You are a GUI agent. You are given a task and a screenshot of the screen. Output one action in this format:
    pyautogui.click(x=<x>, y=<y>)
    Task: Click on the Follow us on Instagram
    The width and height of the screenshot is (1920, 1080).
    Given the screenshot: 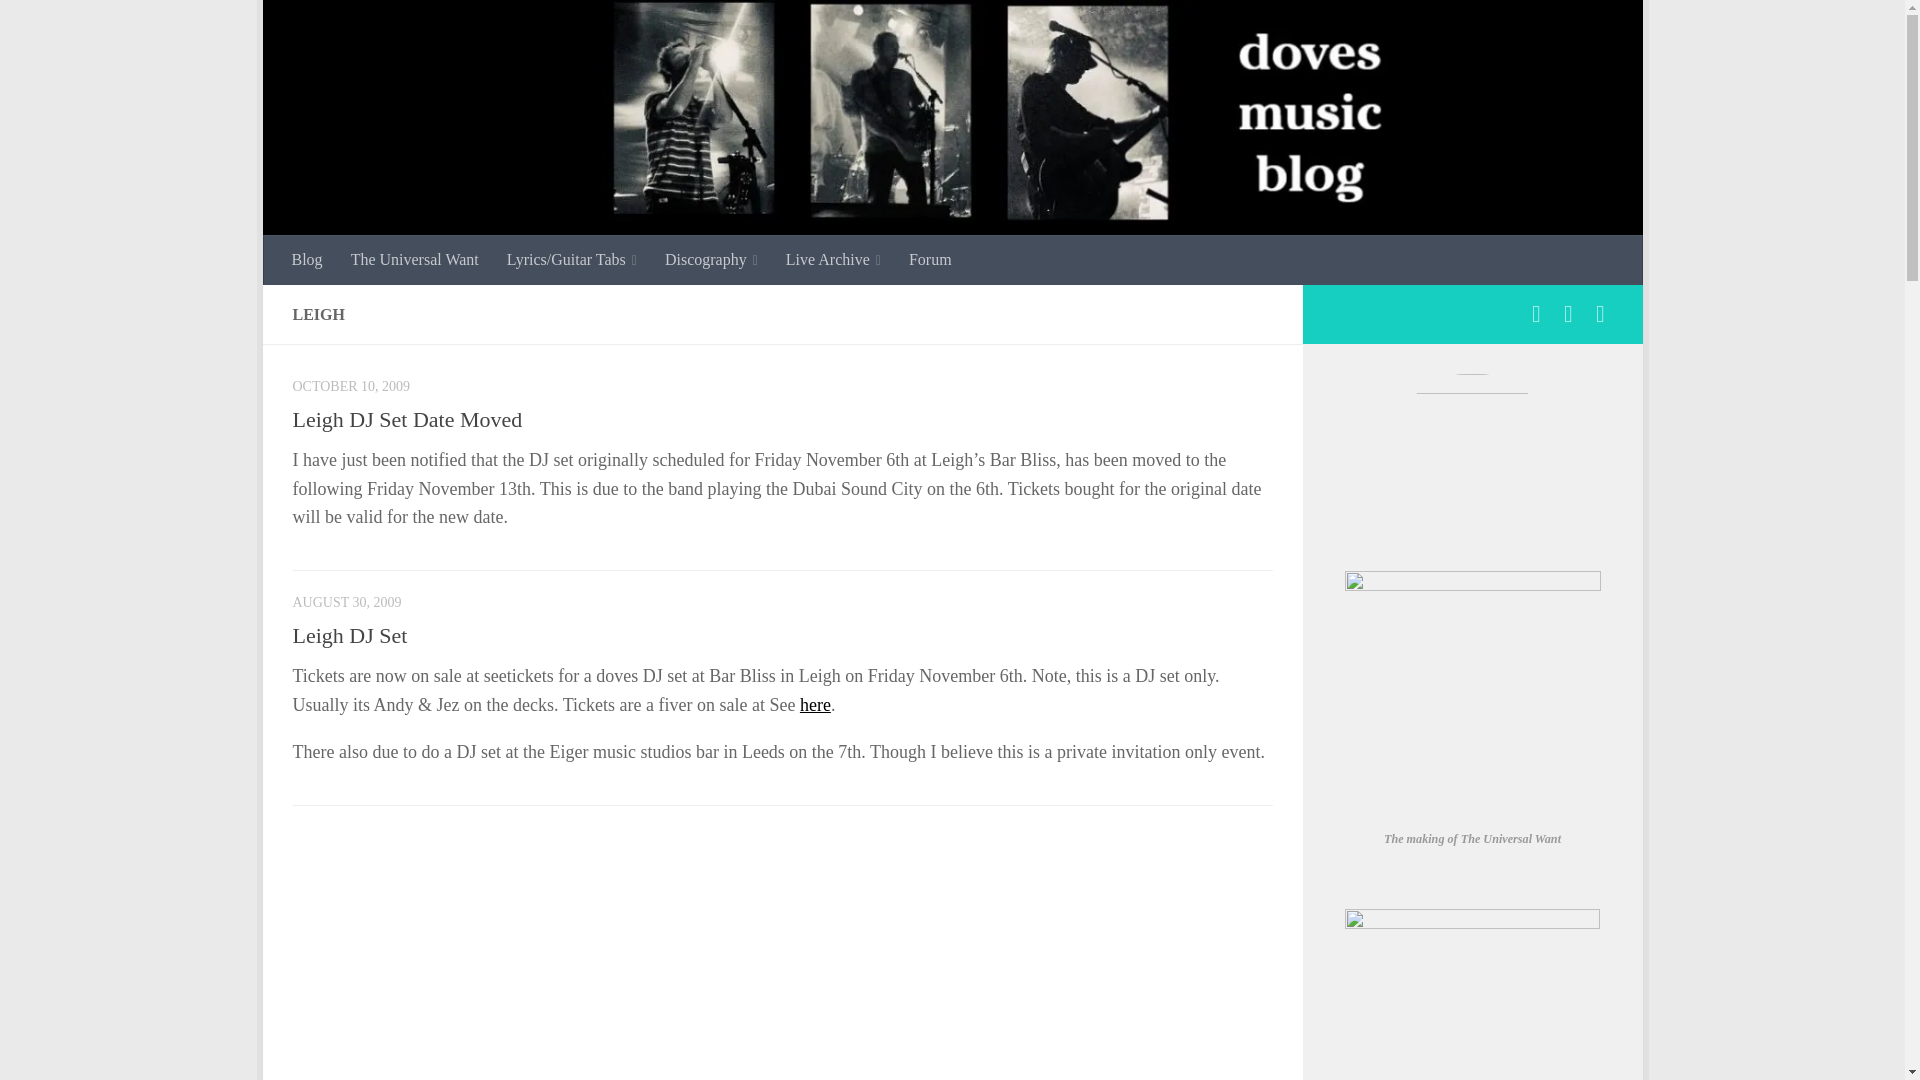 What is the action you would take?
    pyautogui.click(x=1568, y=314)
    